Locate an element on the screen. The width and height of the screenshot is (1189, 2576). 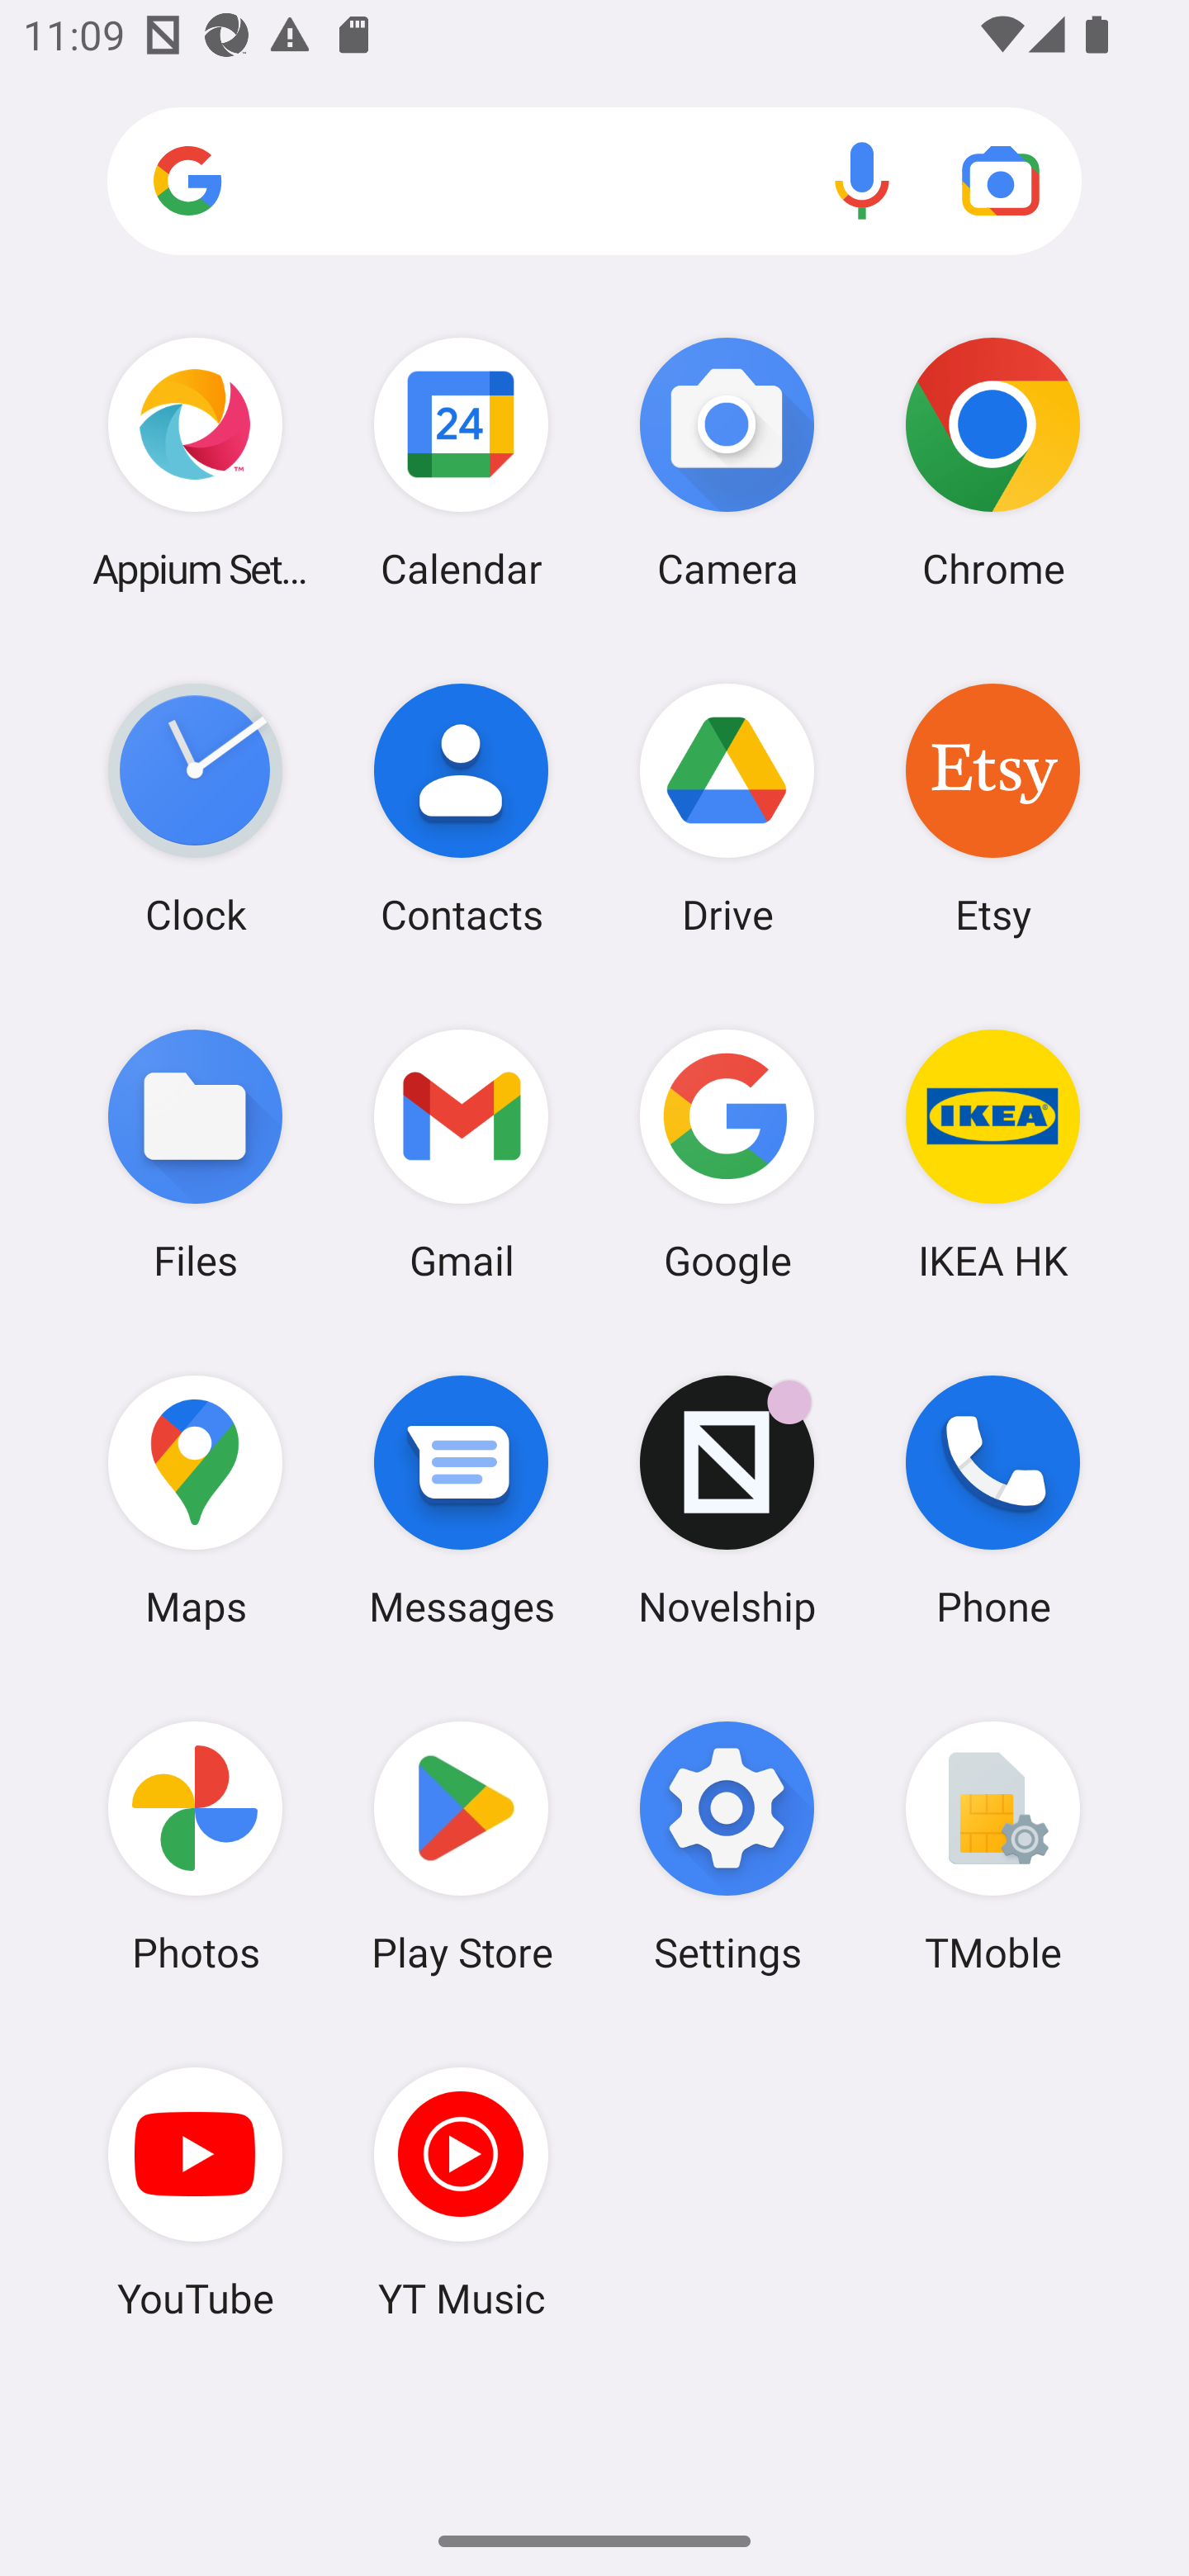
Novelship Novelship has 2 notifications is located at coordinates (727, 1500).